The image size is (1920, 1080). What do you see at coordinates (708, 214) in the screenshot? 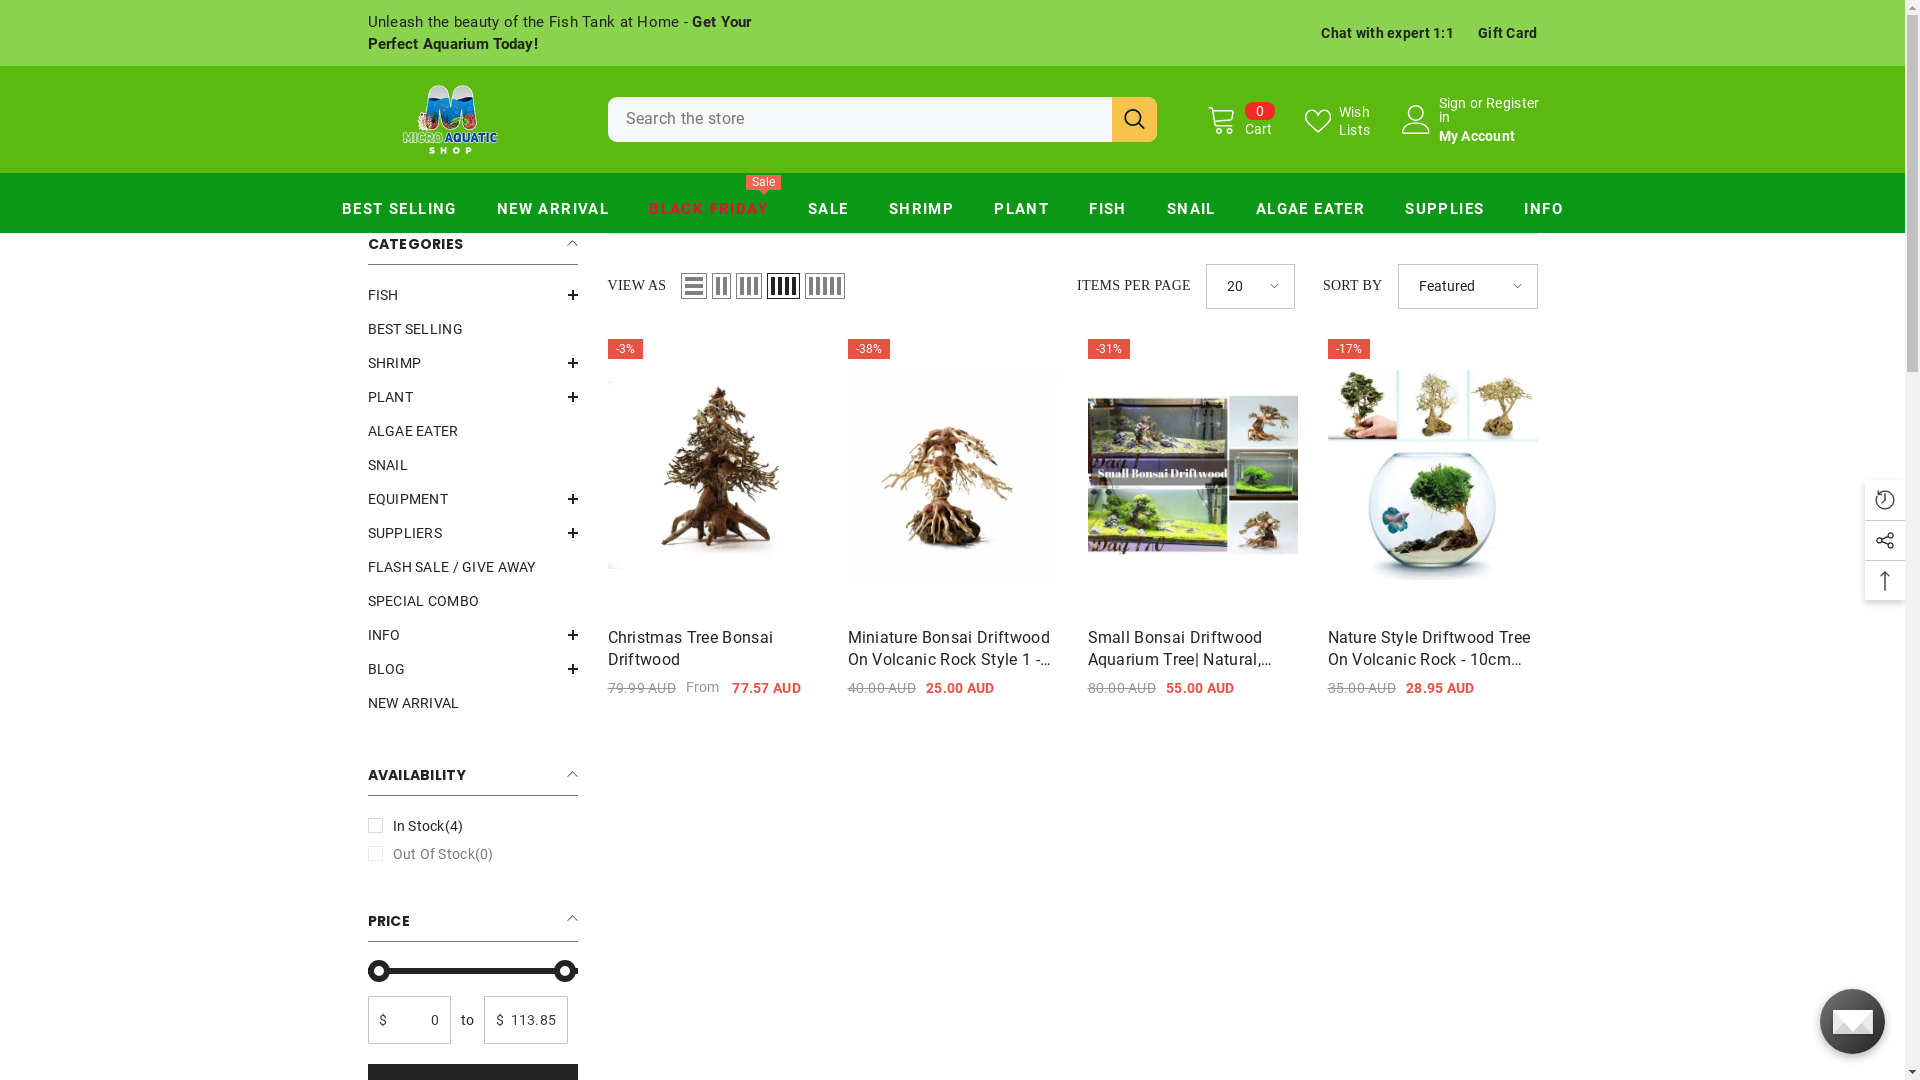
I see `BLACK FRIDAY
Sale` at bounding box center [708, 214].